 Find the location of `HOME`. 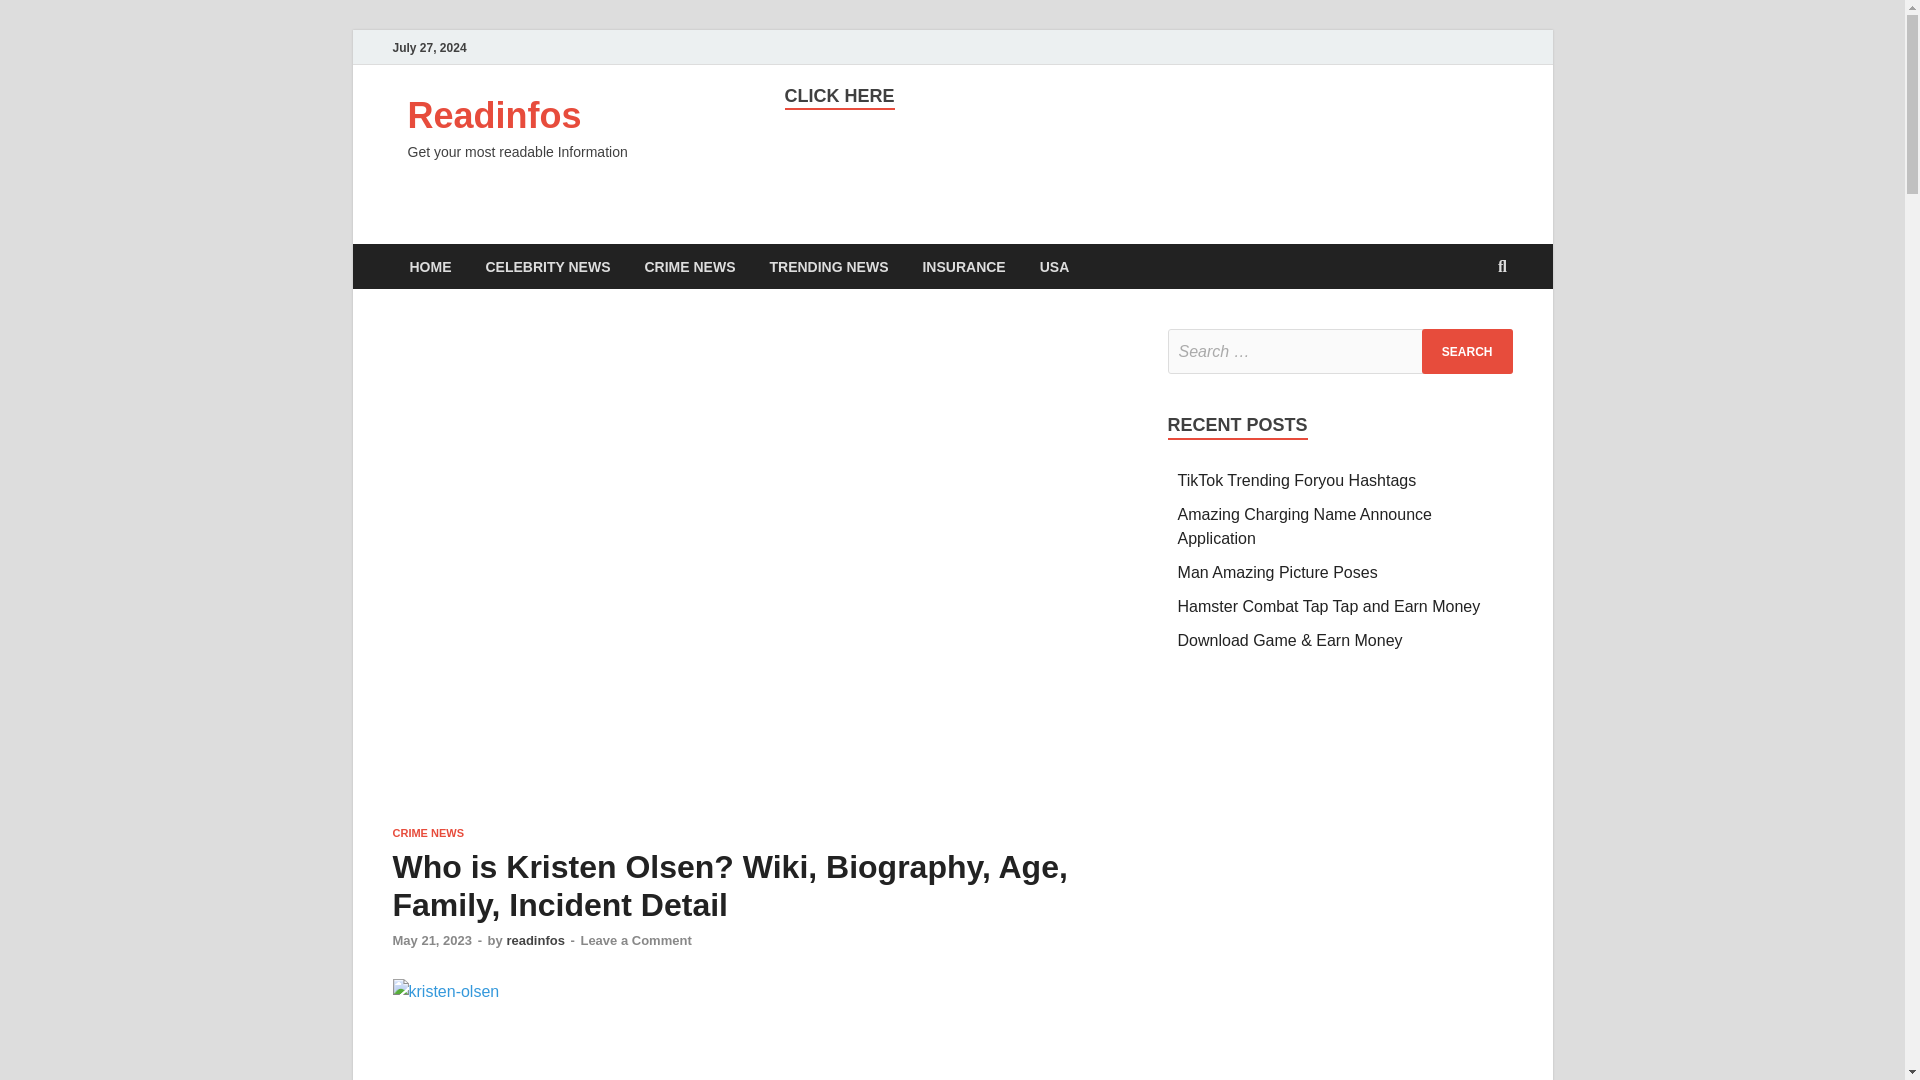

HOME is located at coordinates (430, 266).